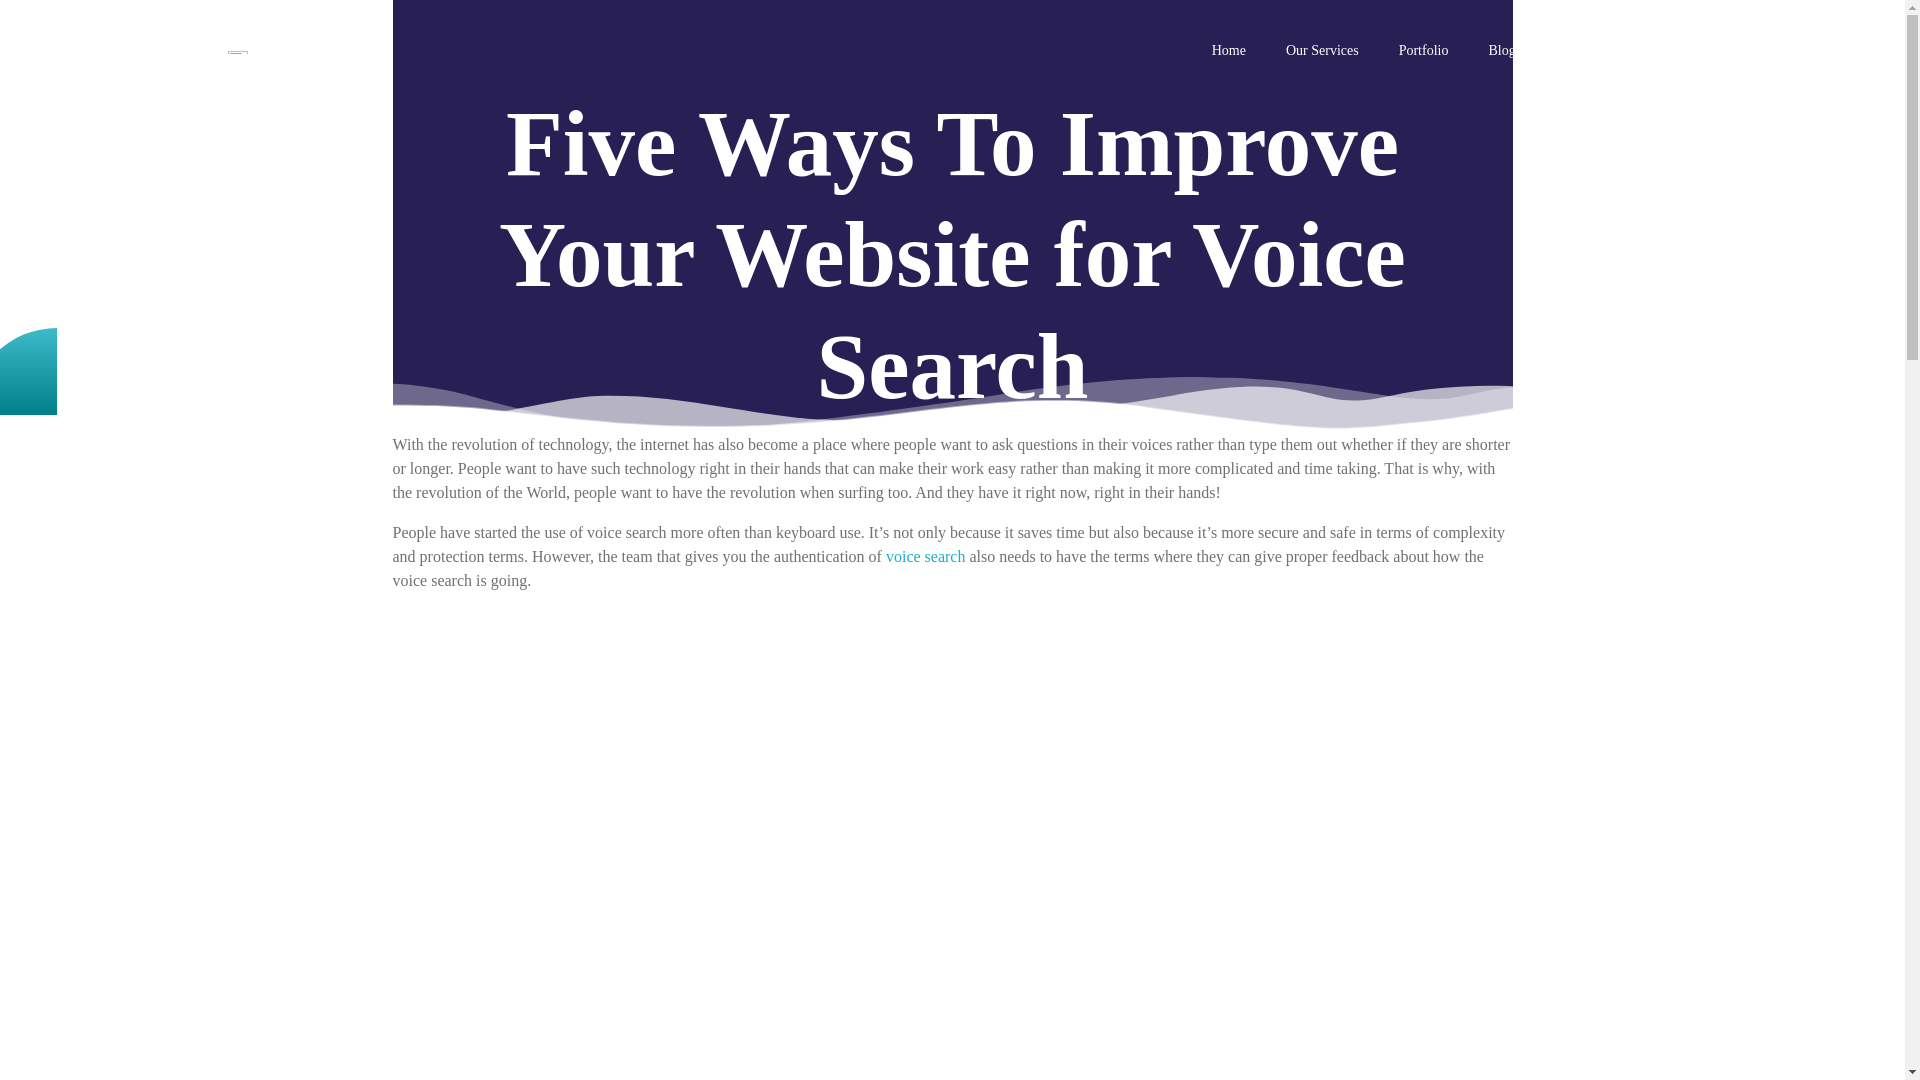  I want to click on 03333 01 1985, so click(1685, 54).